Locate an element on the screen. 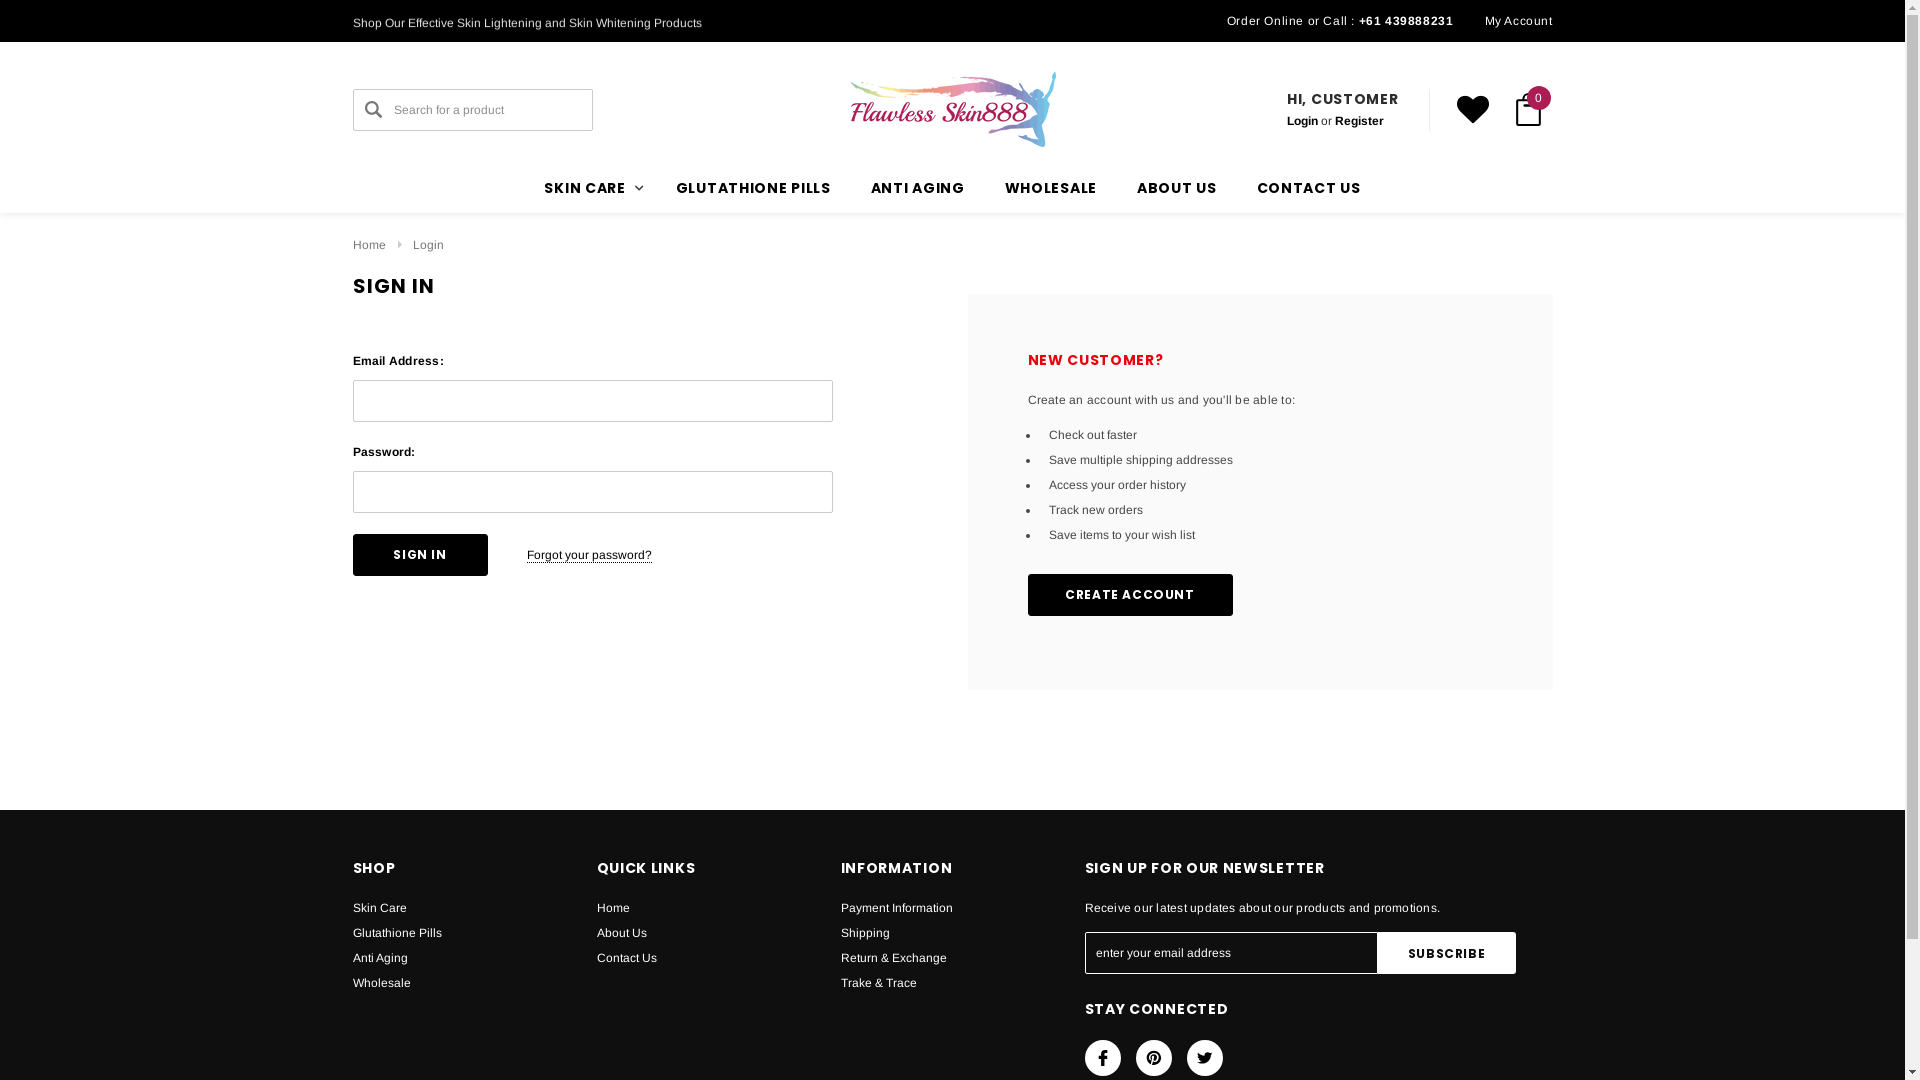  Home is located at coordinates (612, 908).